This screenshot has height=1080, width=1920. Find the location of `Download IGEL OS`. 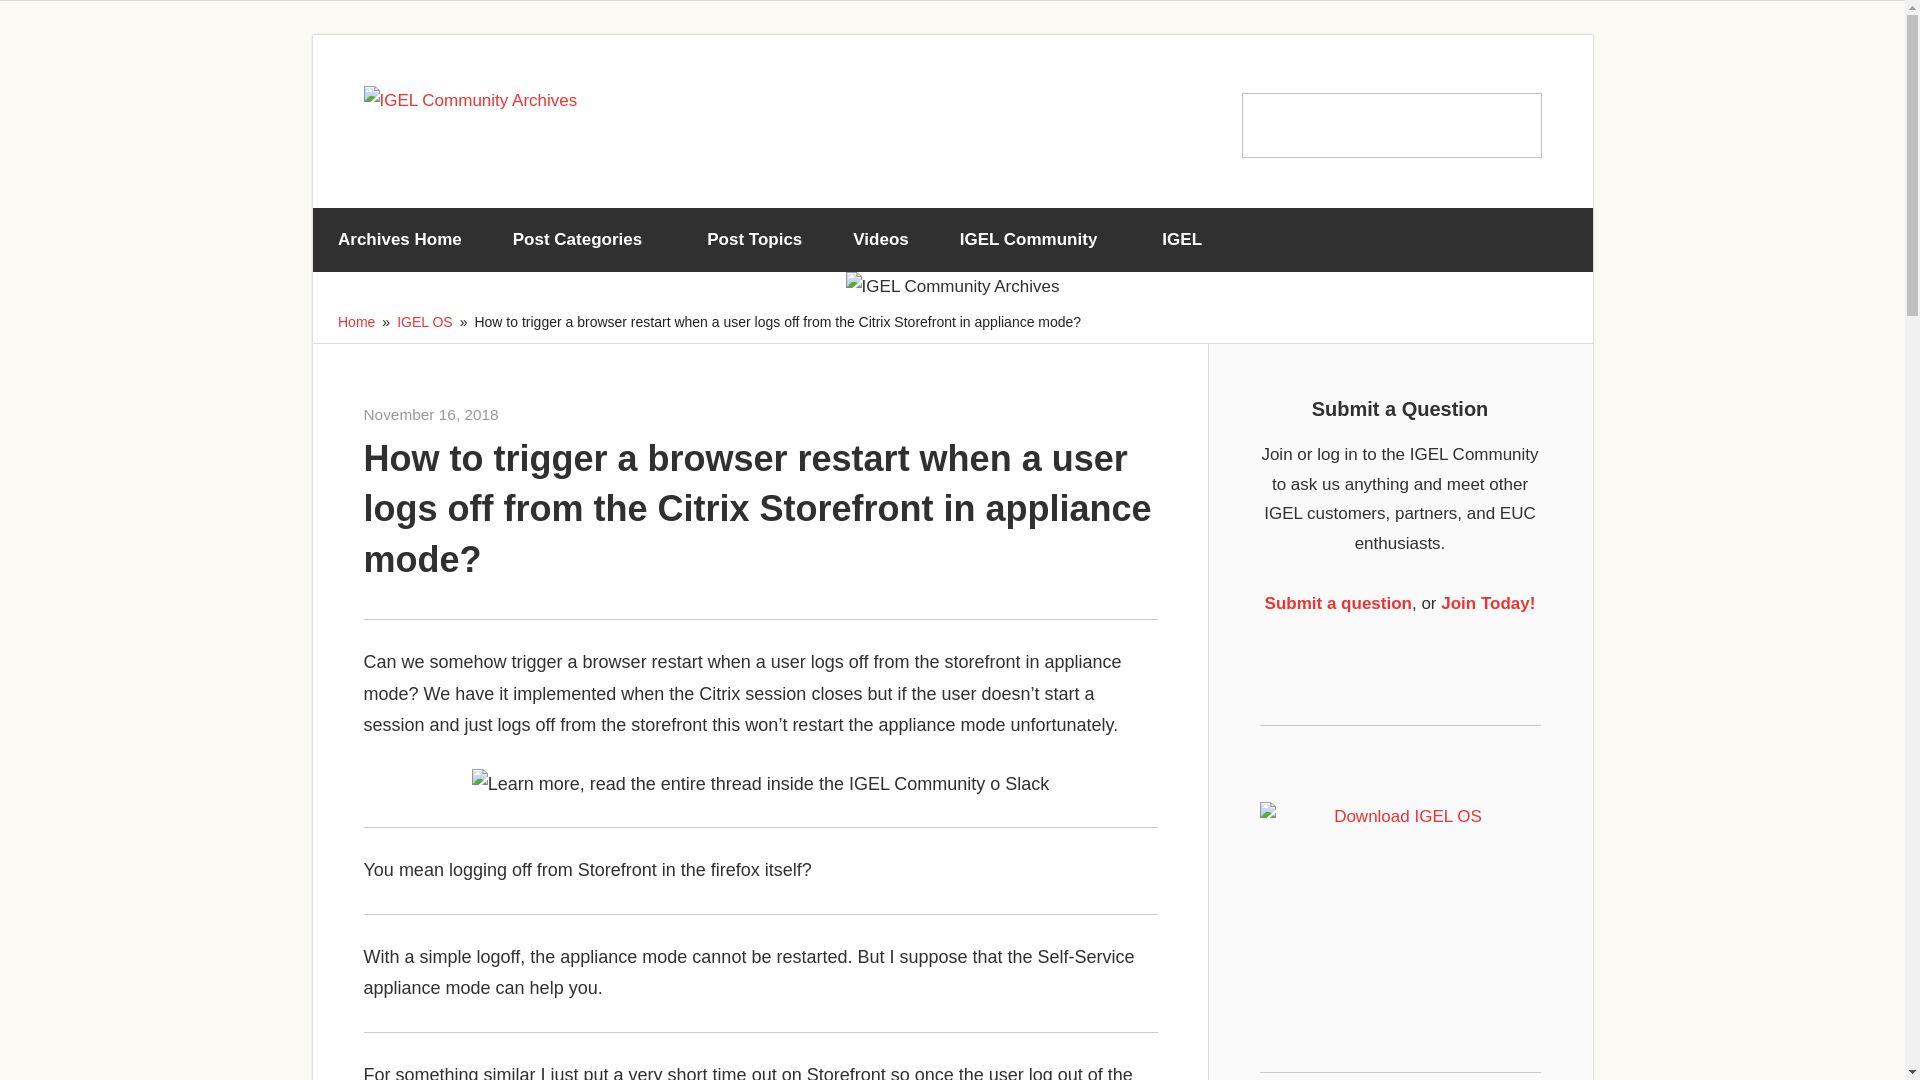

Download IGEL OS is located at coordinates (1400, 884).